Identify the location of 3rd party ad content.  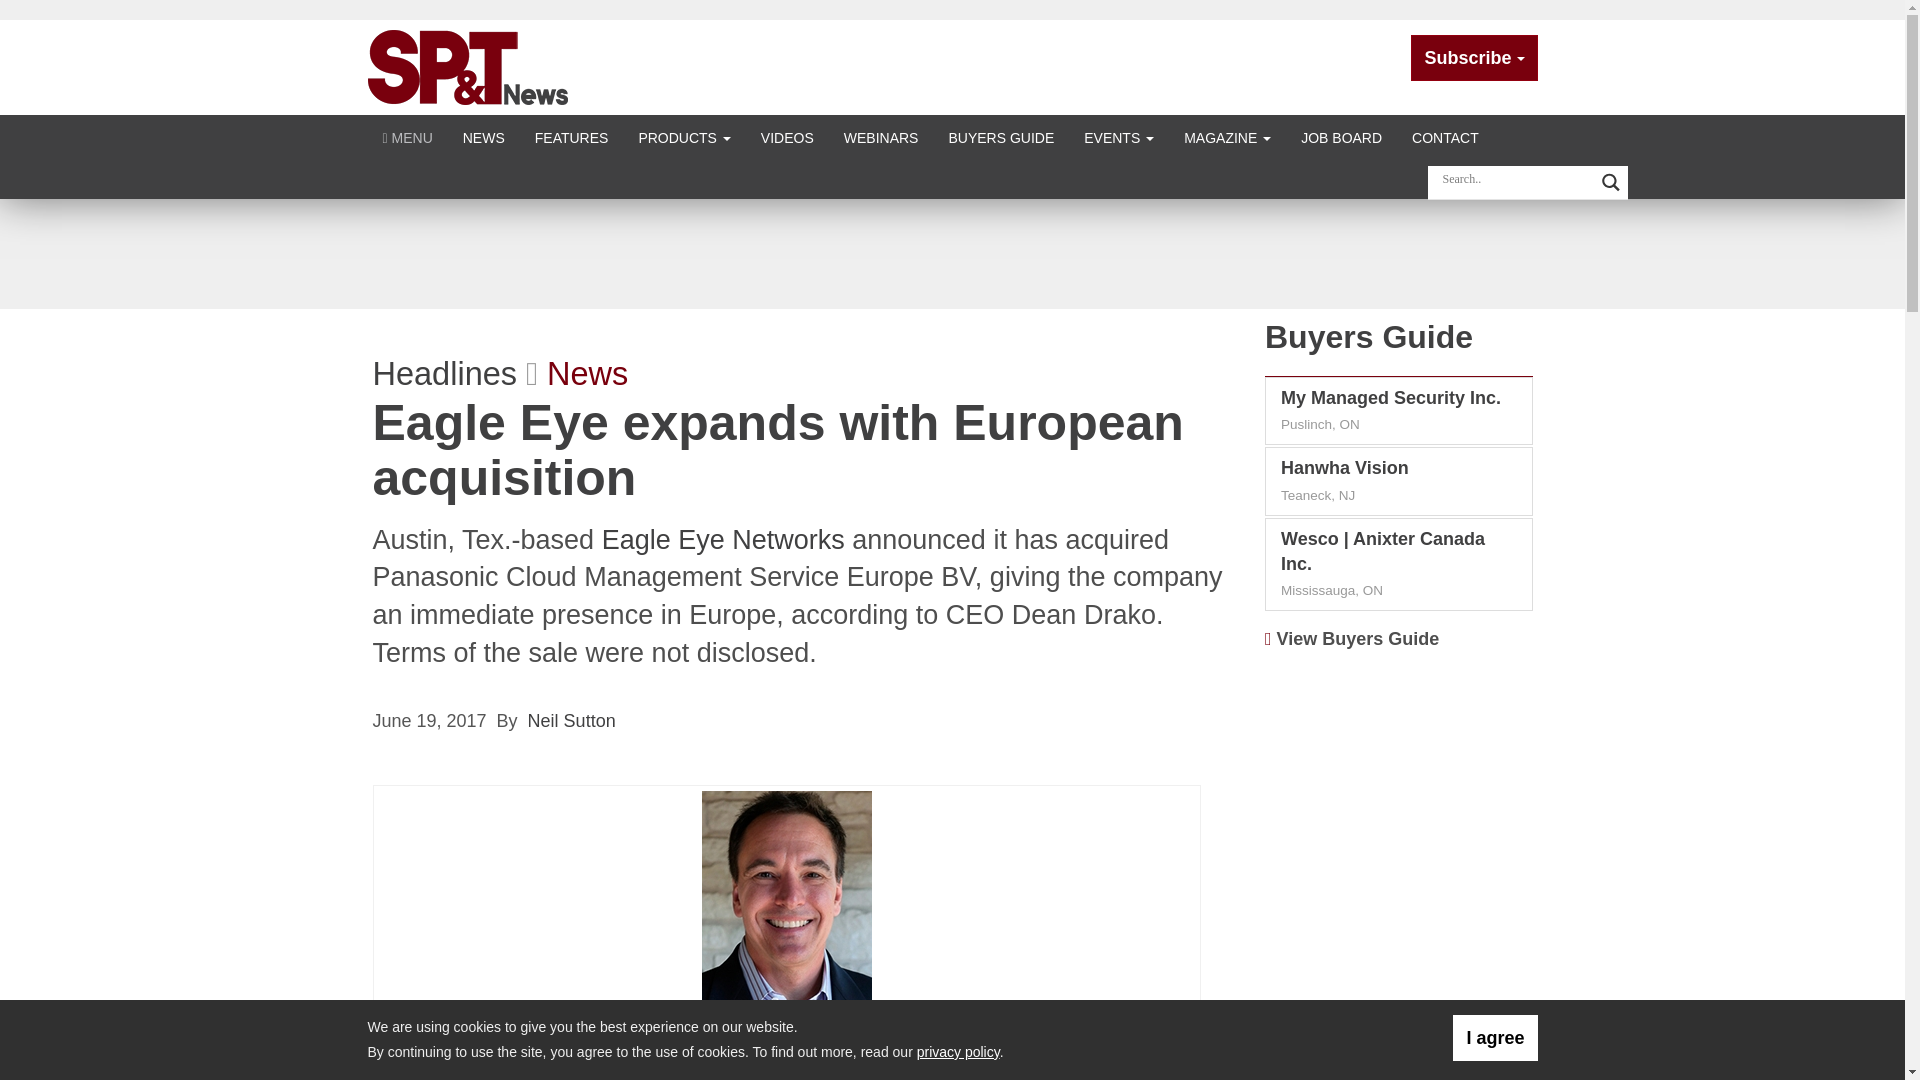
(1399, 794).